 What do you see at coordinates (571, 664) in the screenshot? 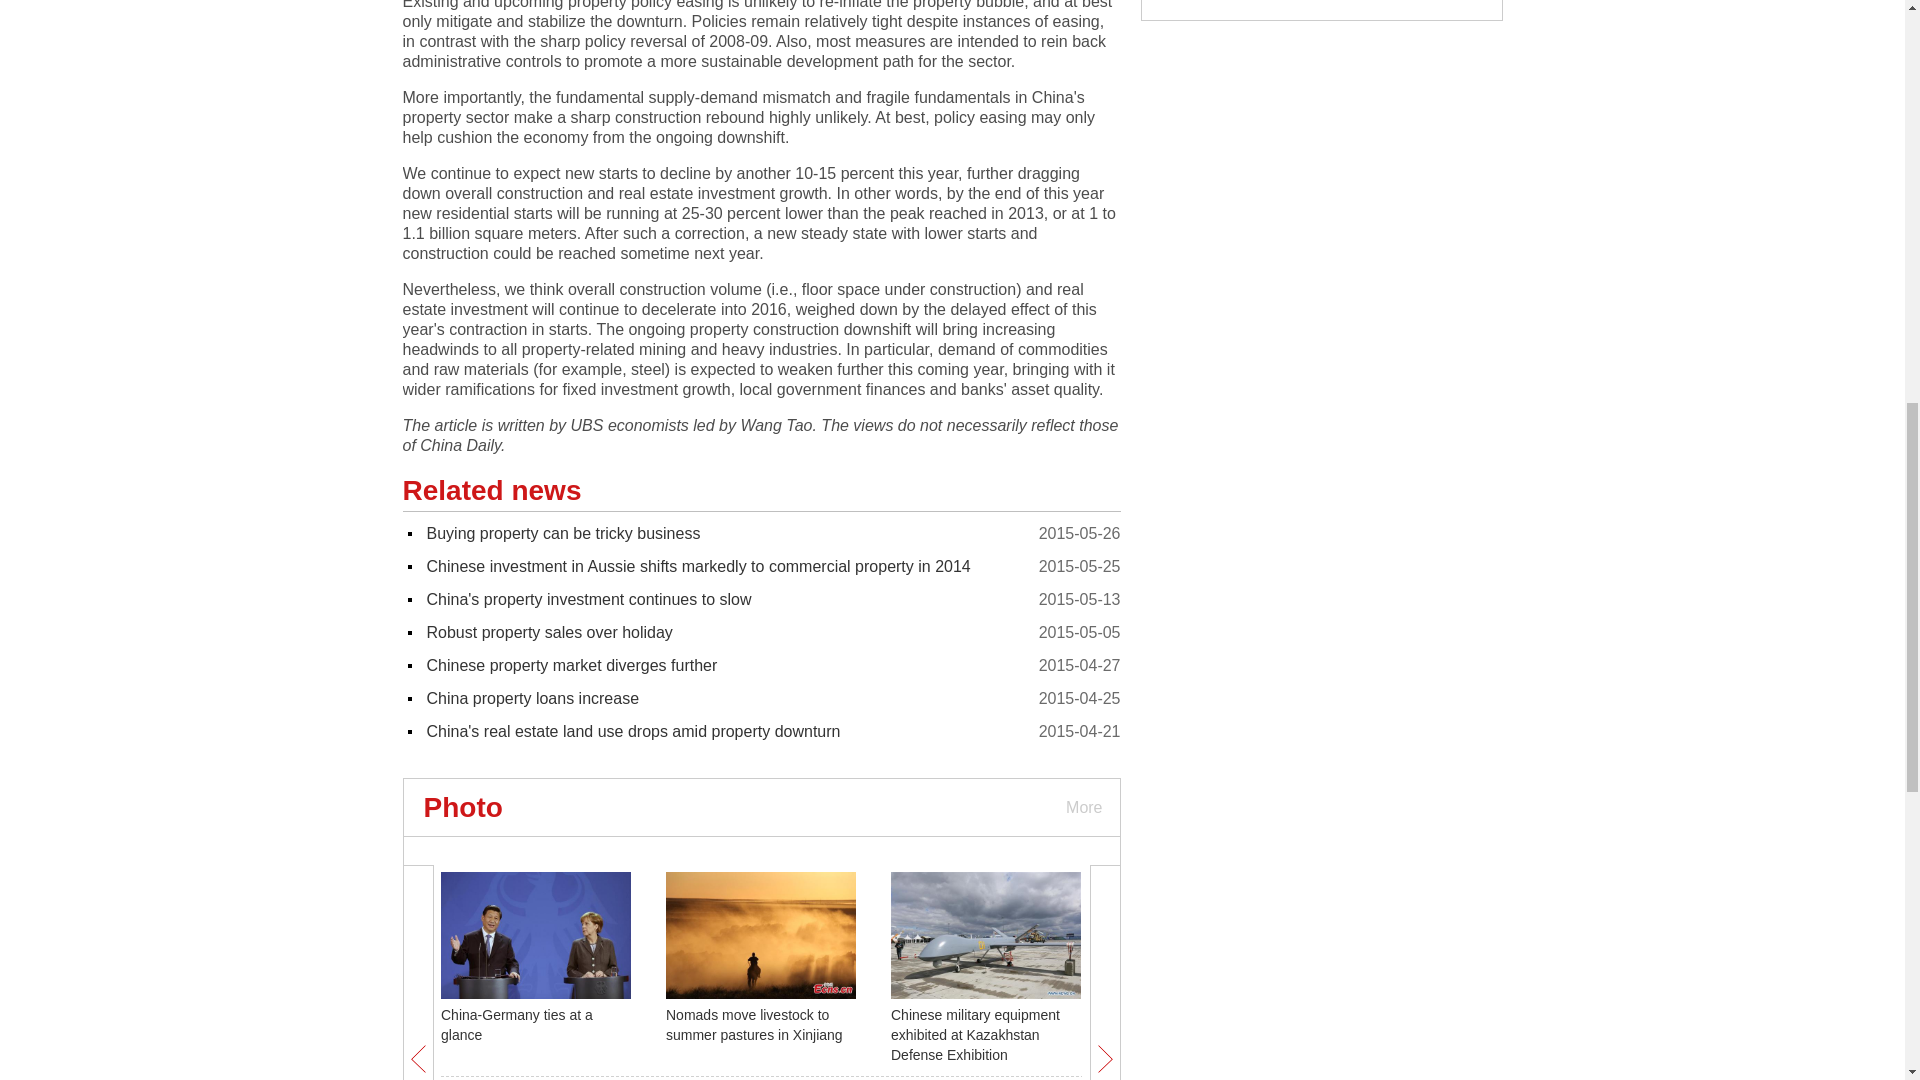
I see `Chinese property market diverges further` at bounding box center [571, 664].